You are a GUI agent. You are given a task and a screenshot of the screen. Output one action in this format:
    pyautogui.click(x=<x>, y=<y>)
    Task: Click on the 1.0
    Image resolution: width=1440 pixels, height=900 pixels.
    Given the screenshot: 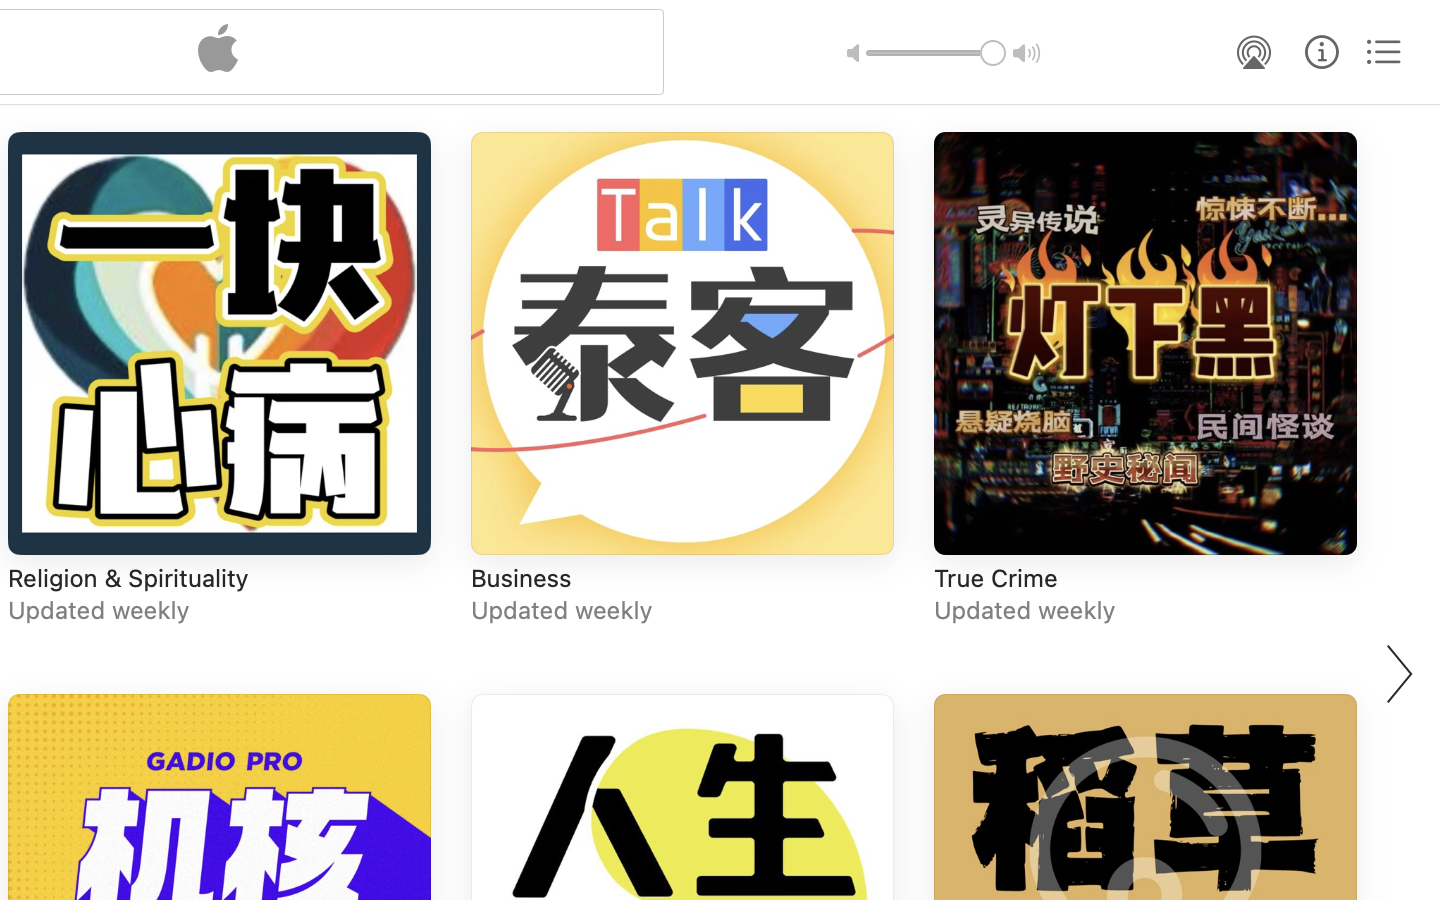 What is the action you would take?
    pyautogui.click(x=936, y=53)
    